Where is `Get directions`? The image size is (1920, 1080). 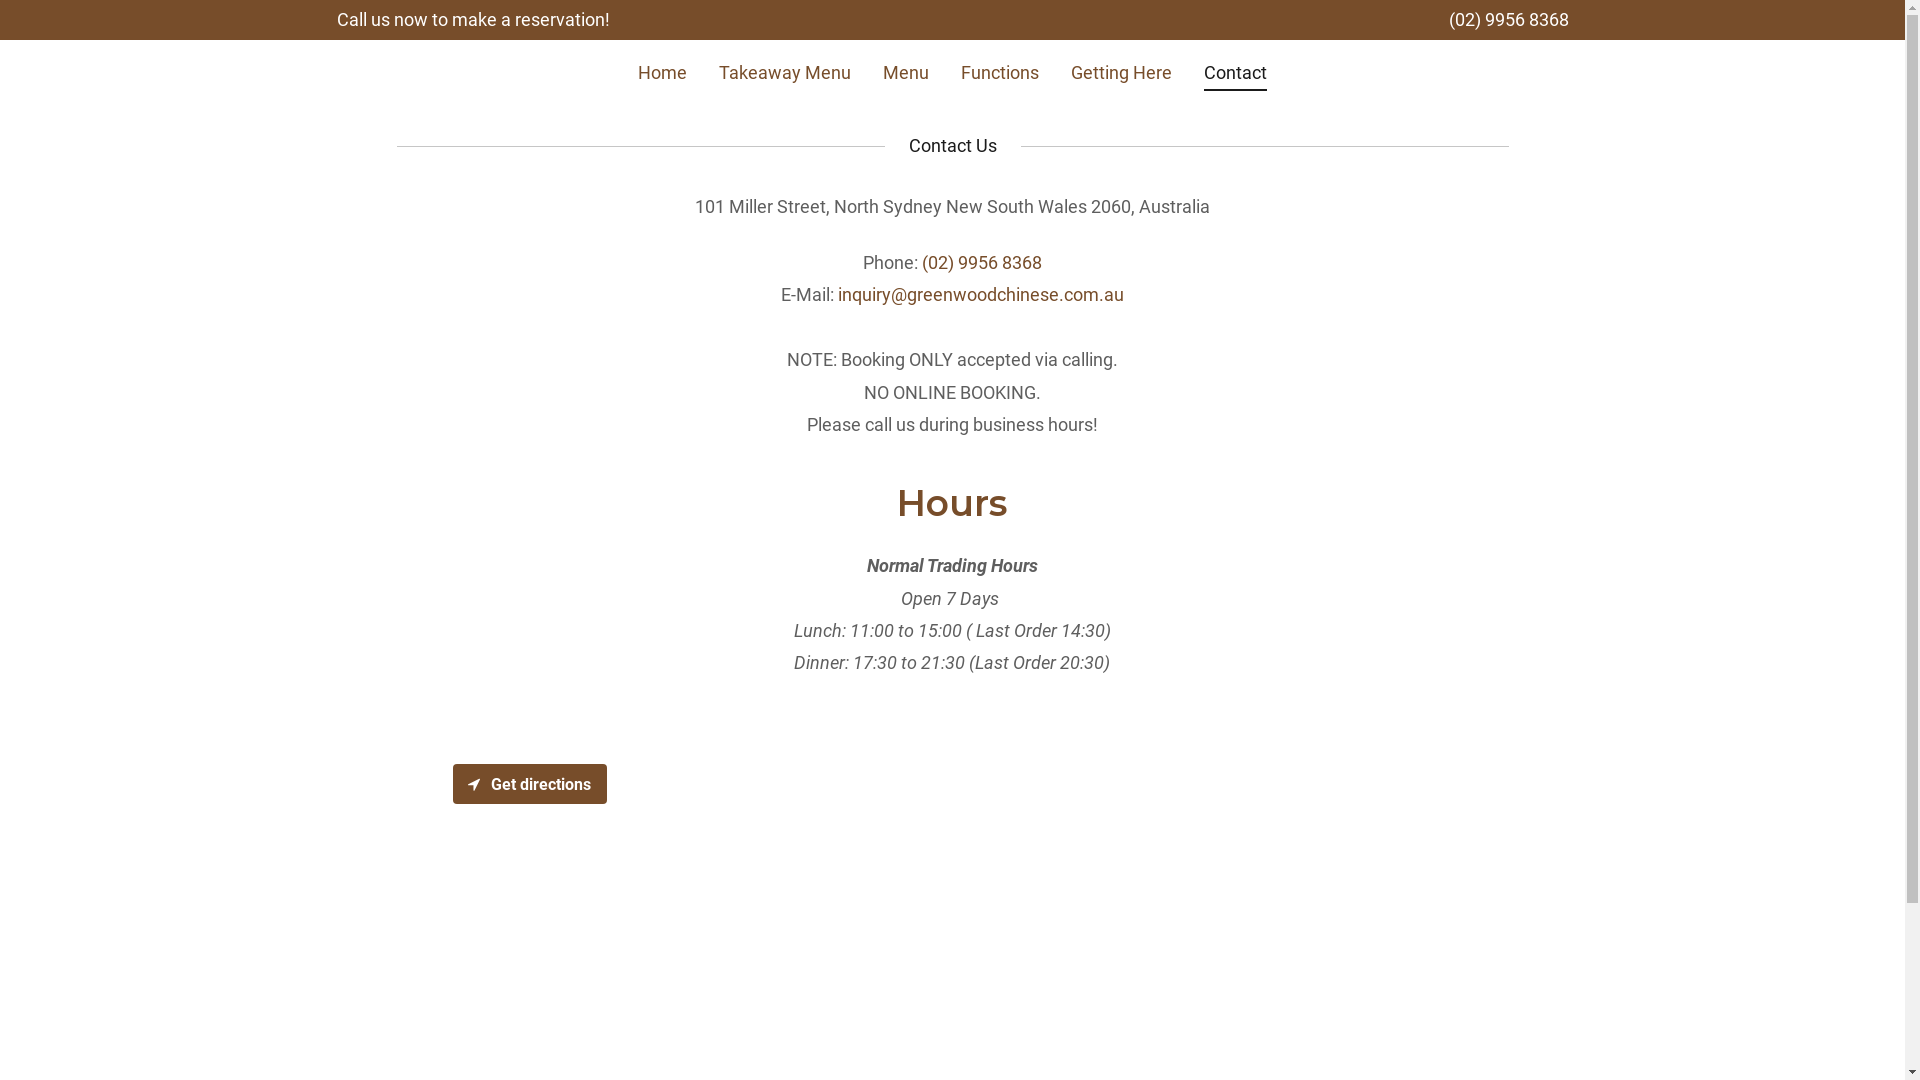 Get directions is located at coordinates (529, 784).